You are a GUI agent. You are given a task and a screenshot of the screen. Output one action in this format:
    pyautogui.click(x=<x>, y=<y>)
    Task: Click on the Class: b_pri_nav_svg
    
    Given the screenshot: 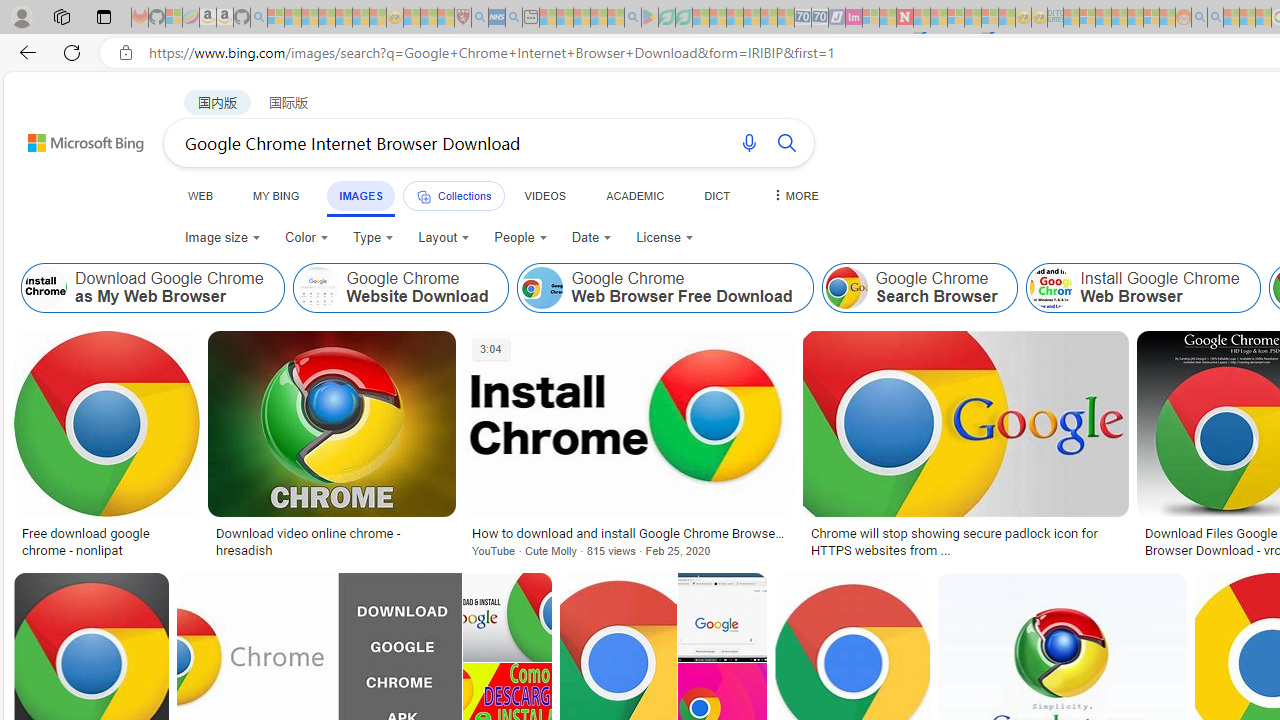 What is the action you would take?
    pyautogui.click(x=423, y=196)
    